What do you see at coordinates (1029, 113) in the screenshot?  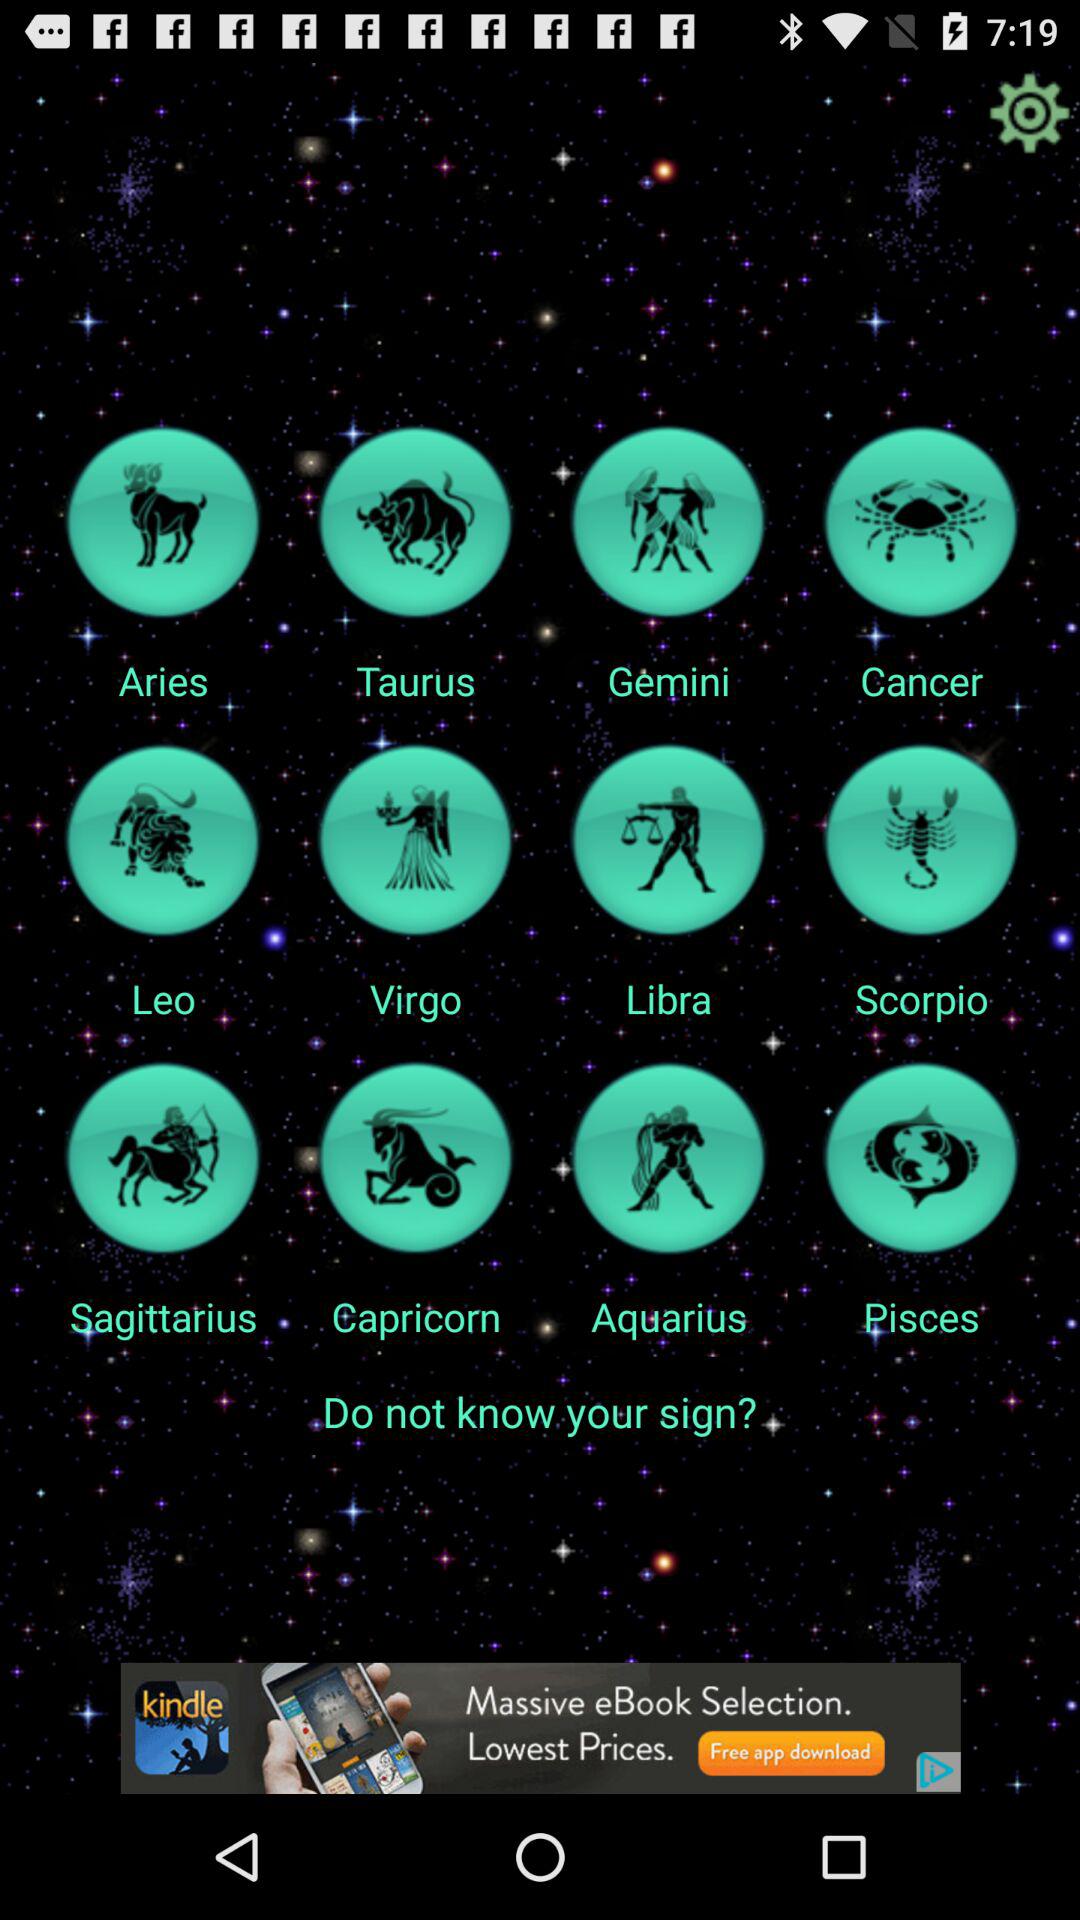 I see `settings option` at bounding box center [1029, 113].